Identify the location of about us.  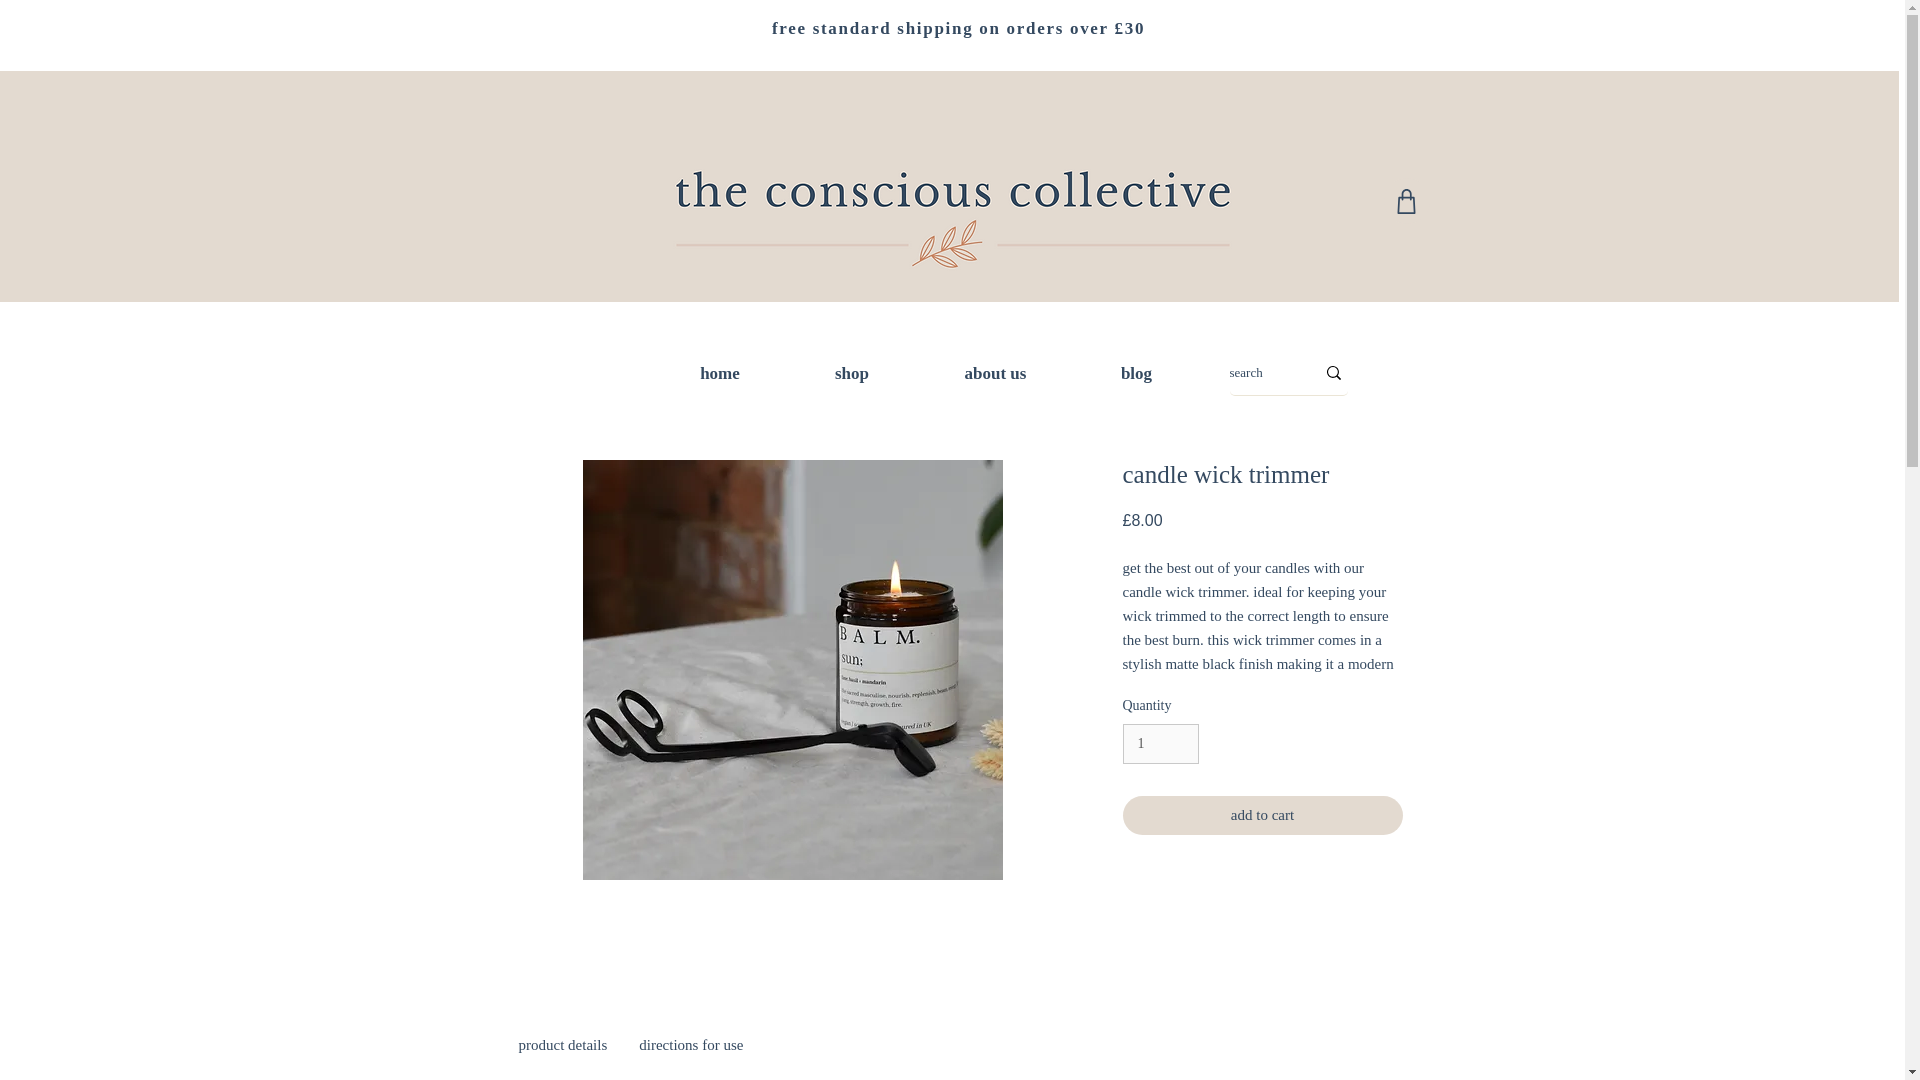
(995, 373).